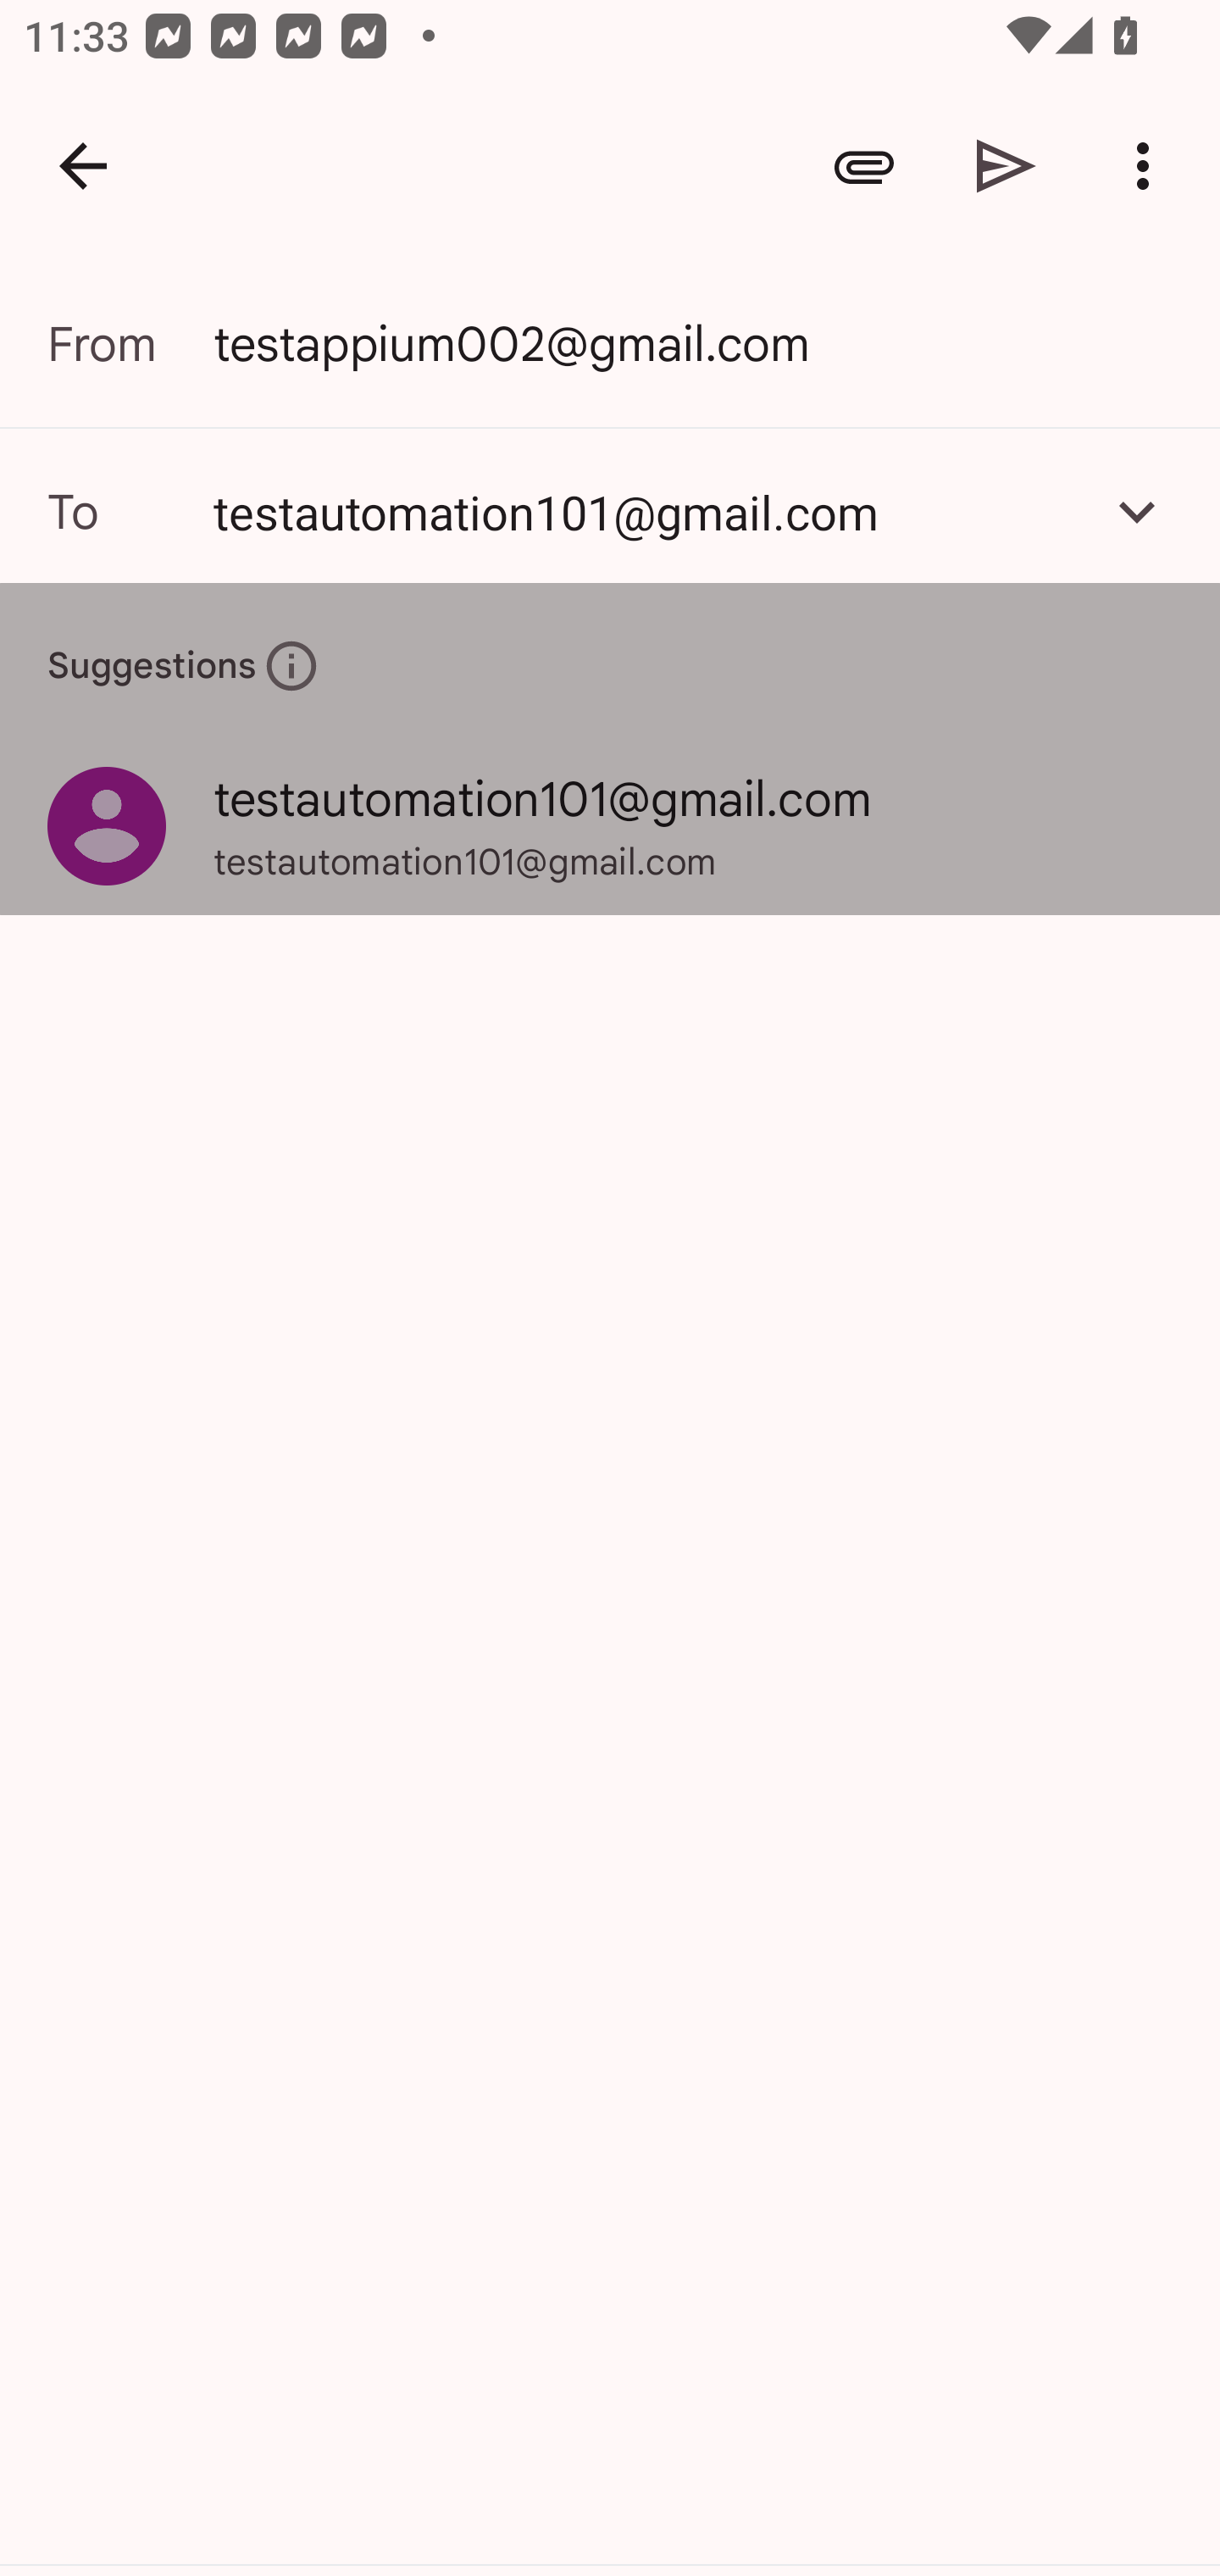  What do you see at coordinates (1006, 166) in the screenshot?
I see `Send` at bounding box center [1006, 166].